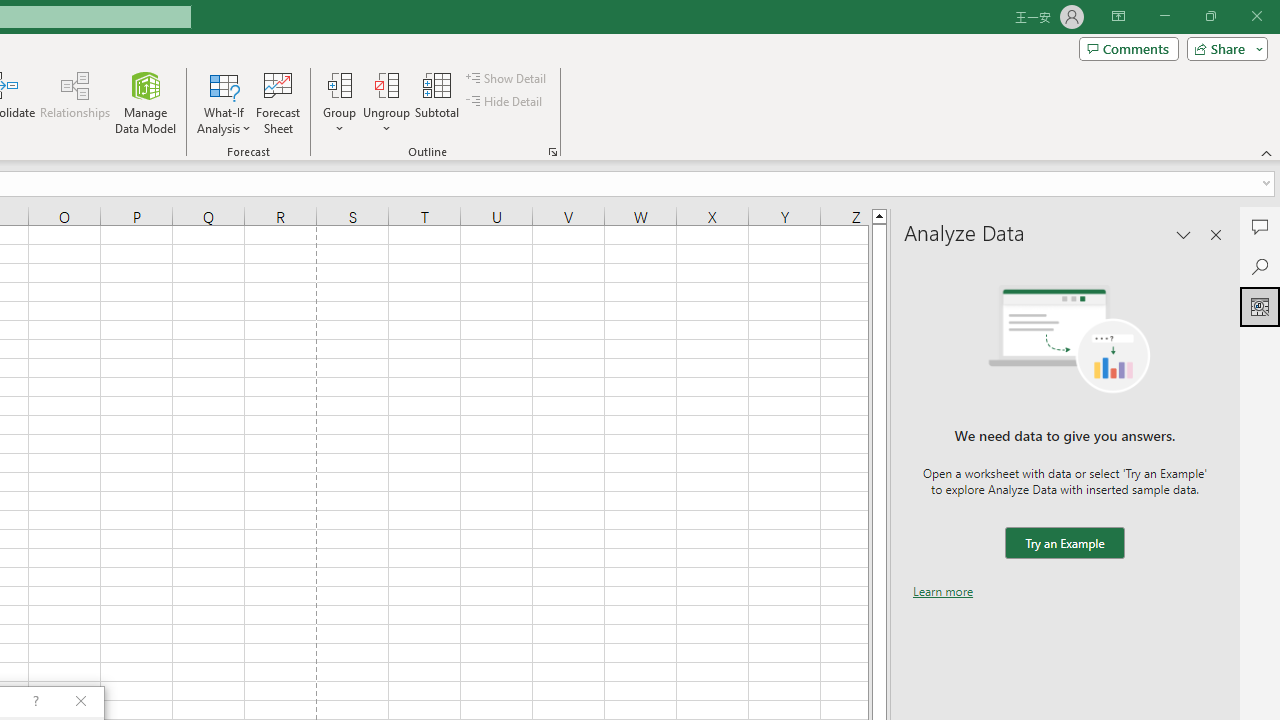 The image size is (1280, 720). Describe the element at coordinates (506, 102) in the screenshot. I see `Hide Detail` at that location.